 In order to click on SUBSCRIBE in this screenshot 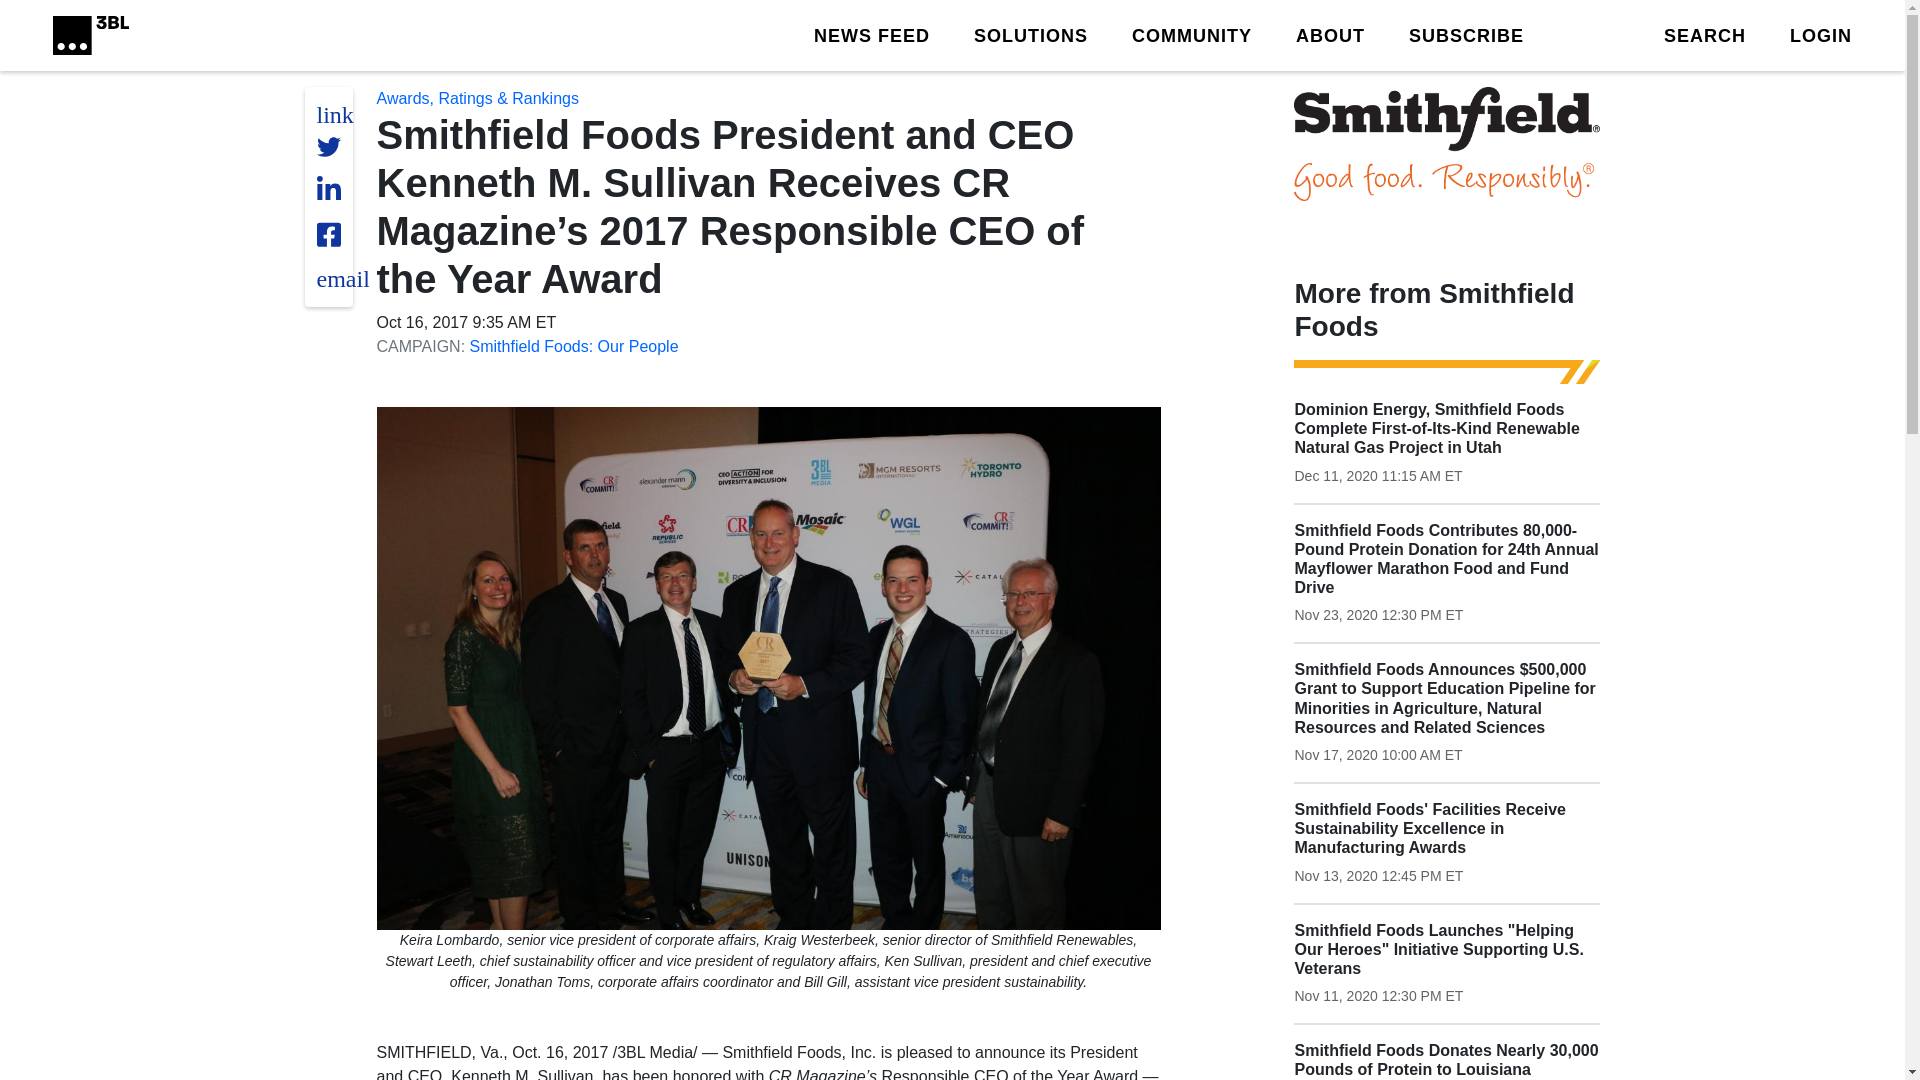, I will do `click(1466, 34)`.